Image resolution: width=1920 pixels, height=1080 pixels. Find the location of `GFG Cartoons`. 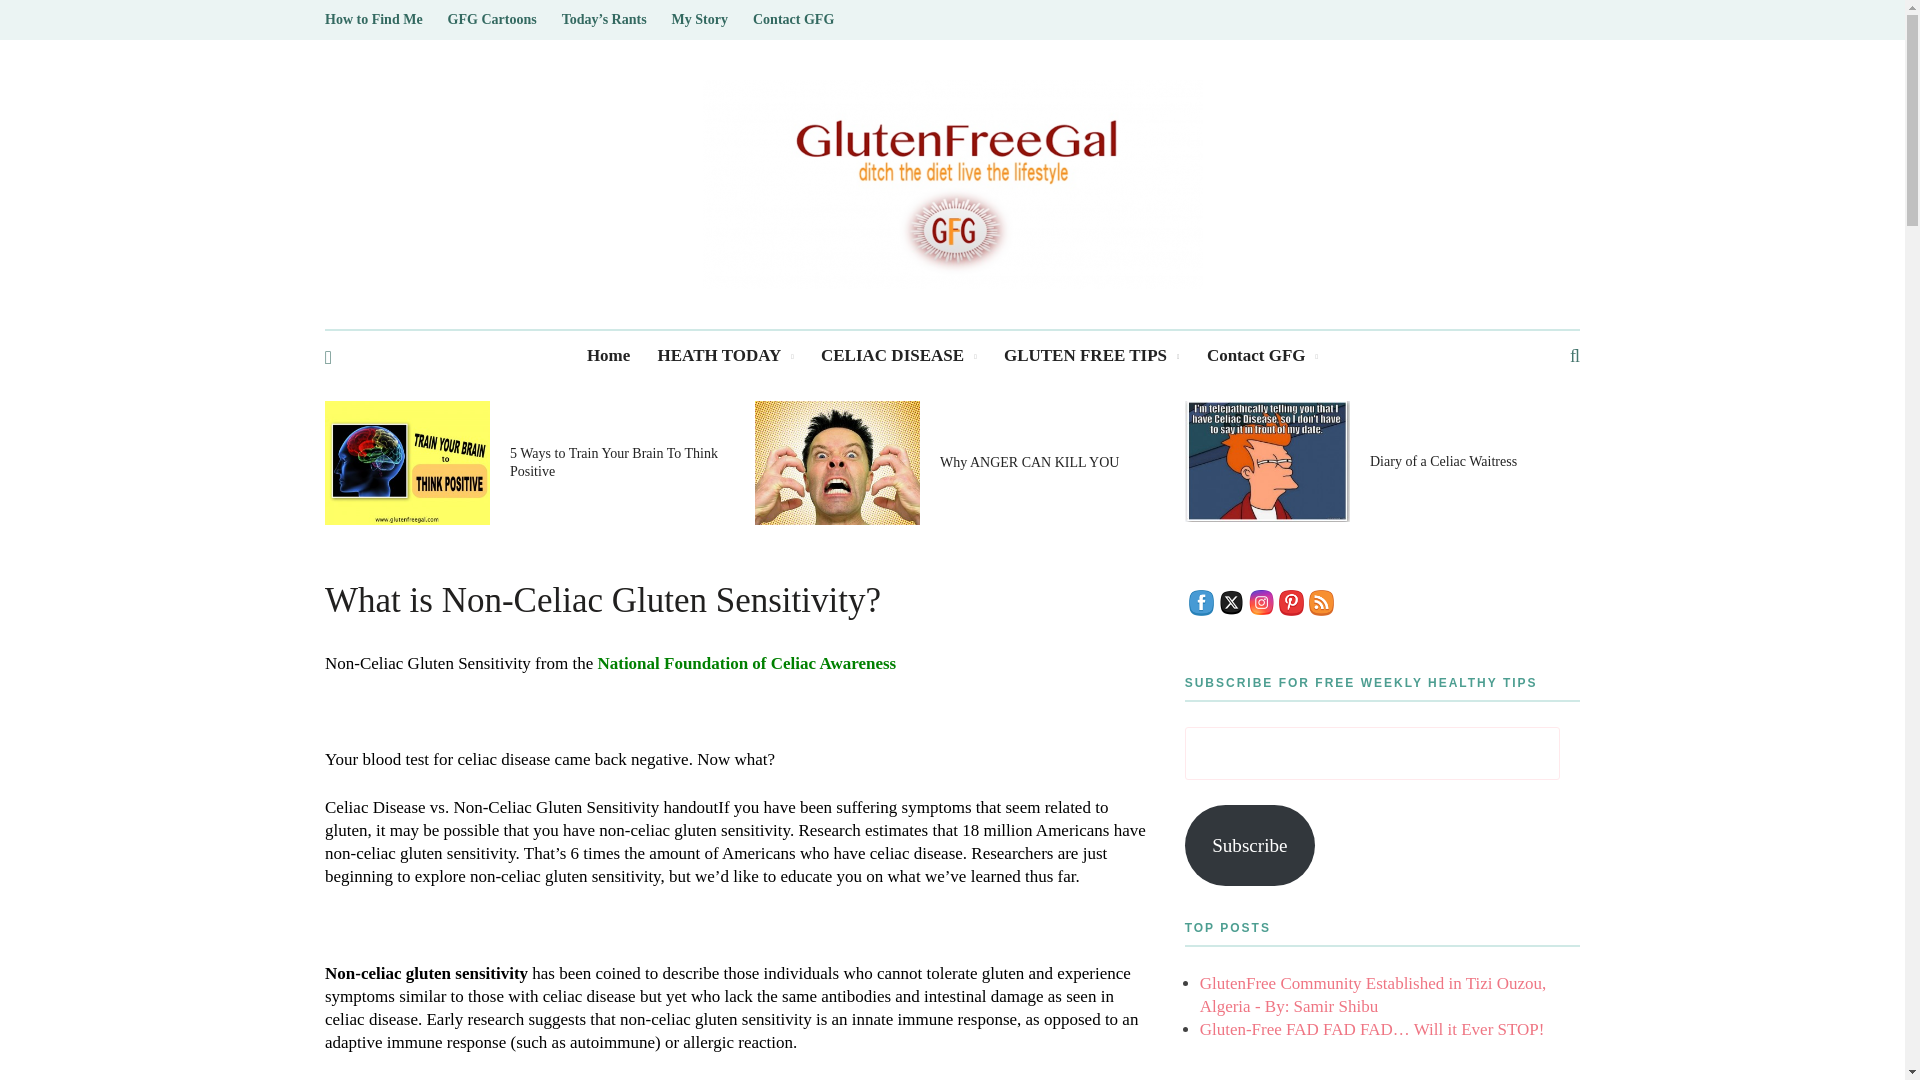

GFG Cartoons is located at coordinates (492, 20).